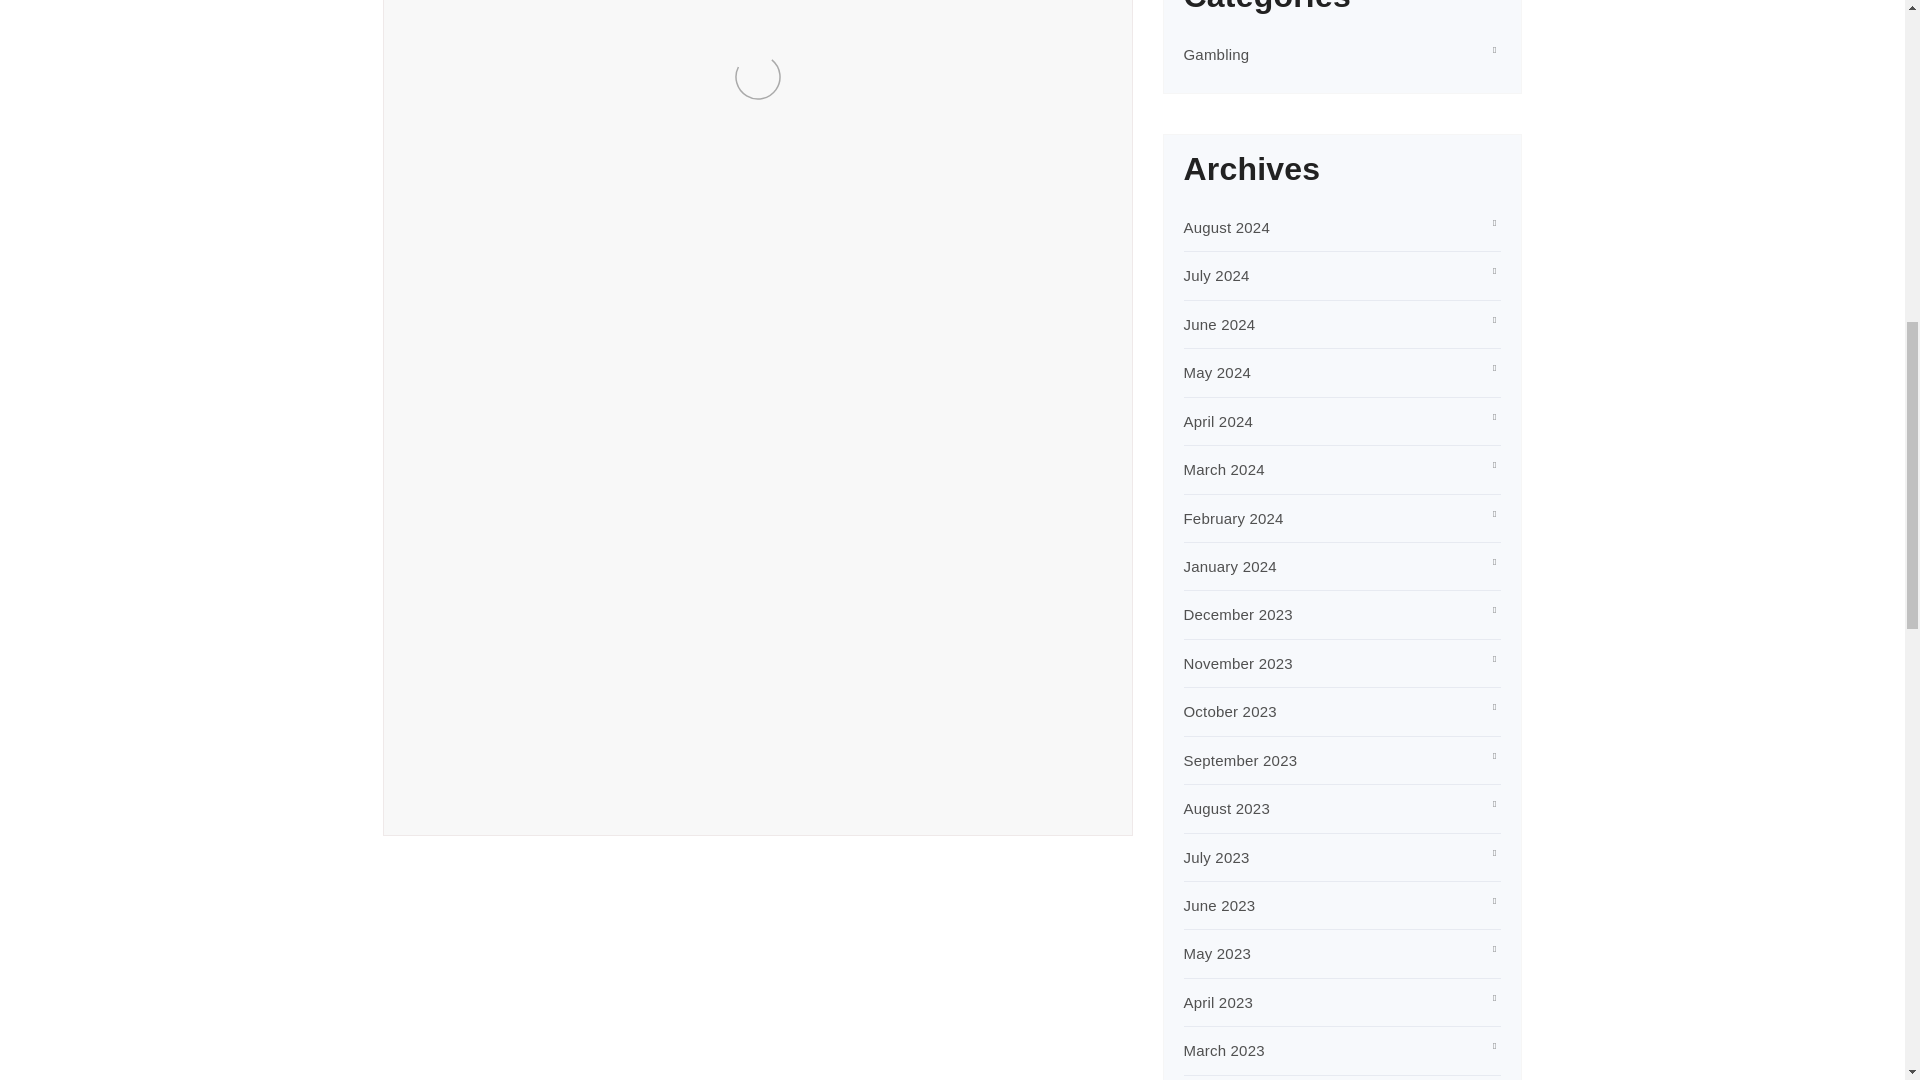 This screenshot has width=1920, height=1080. What do you see at coordinates (1224, 470) in the screenshot?
I see `March 2024` at bounding box center [1224, 470].